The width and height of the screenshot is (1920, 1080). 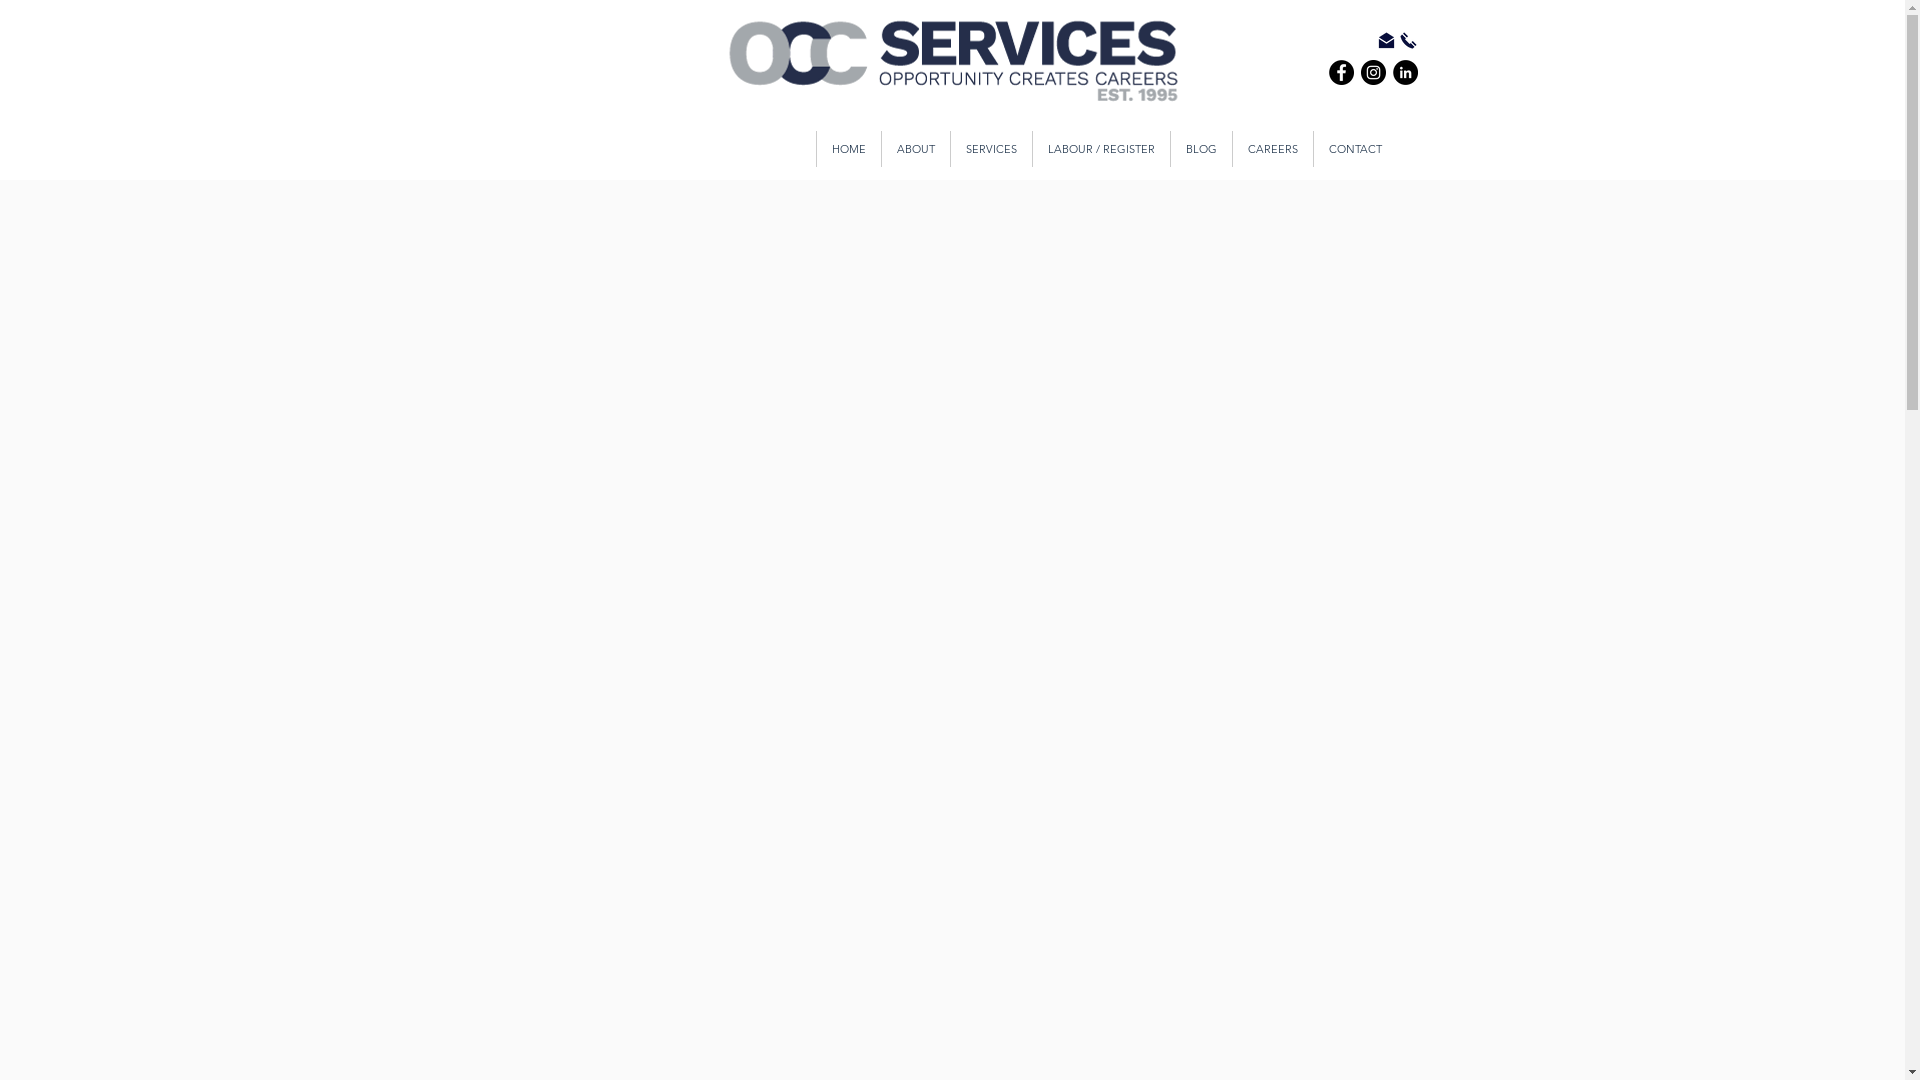 What do you see at coordinates (914, 149) in the screenshot?
I see `ABOUT` at bounding box center [914, 149].